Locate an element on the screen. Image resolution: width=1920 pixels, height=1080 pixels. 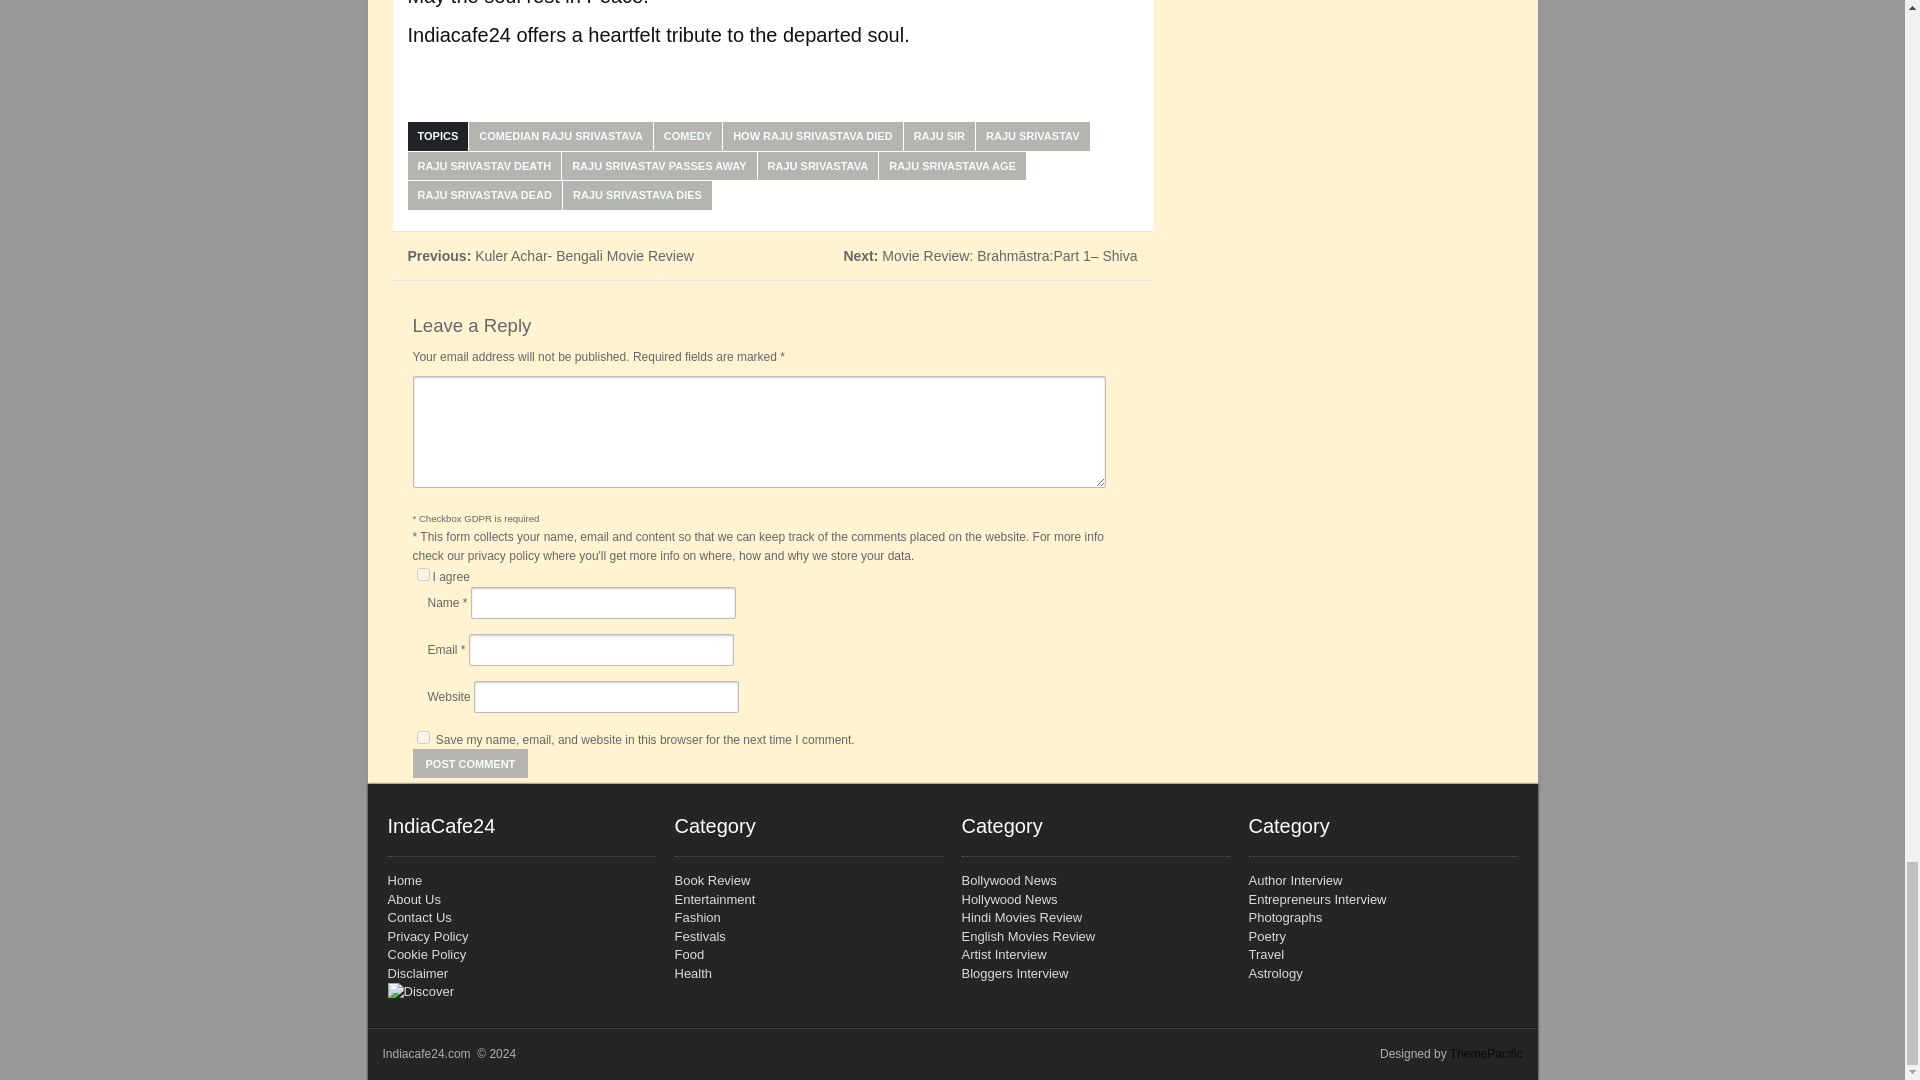
yes is located at coordinates (422, 738).